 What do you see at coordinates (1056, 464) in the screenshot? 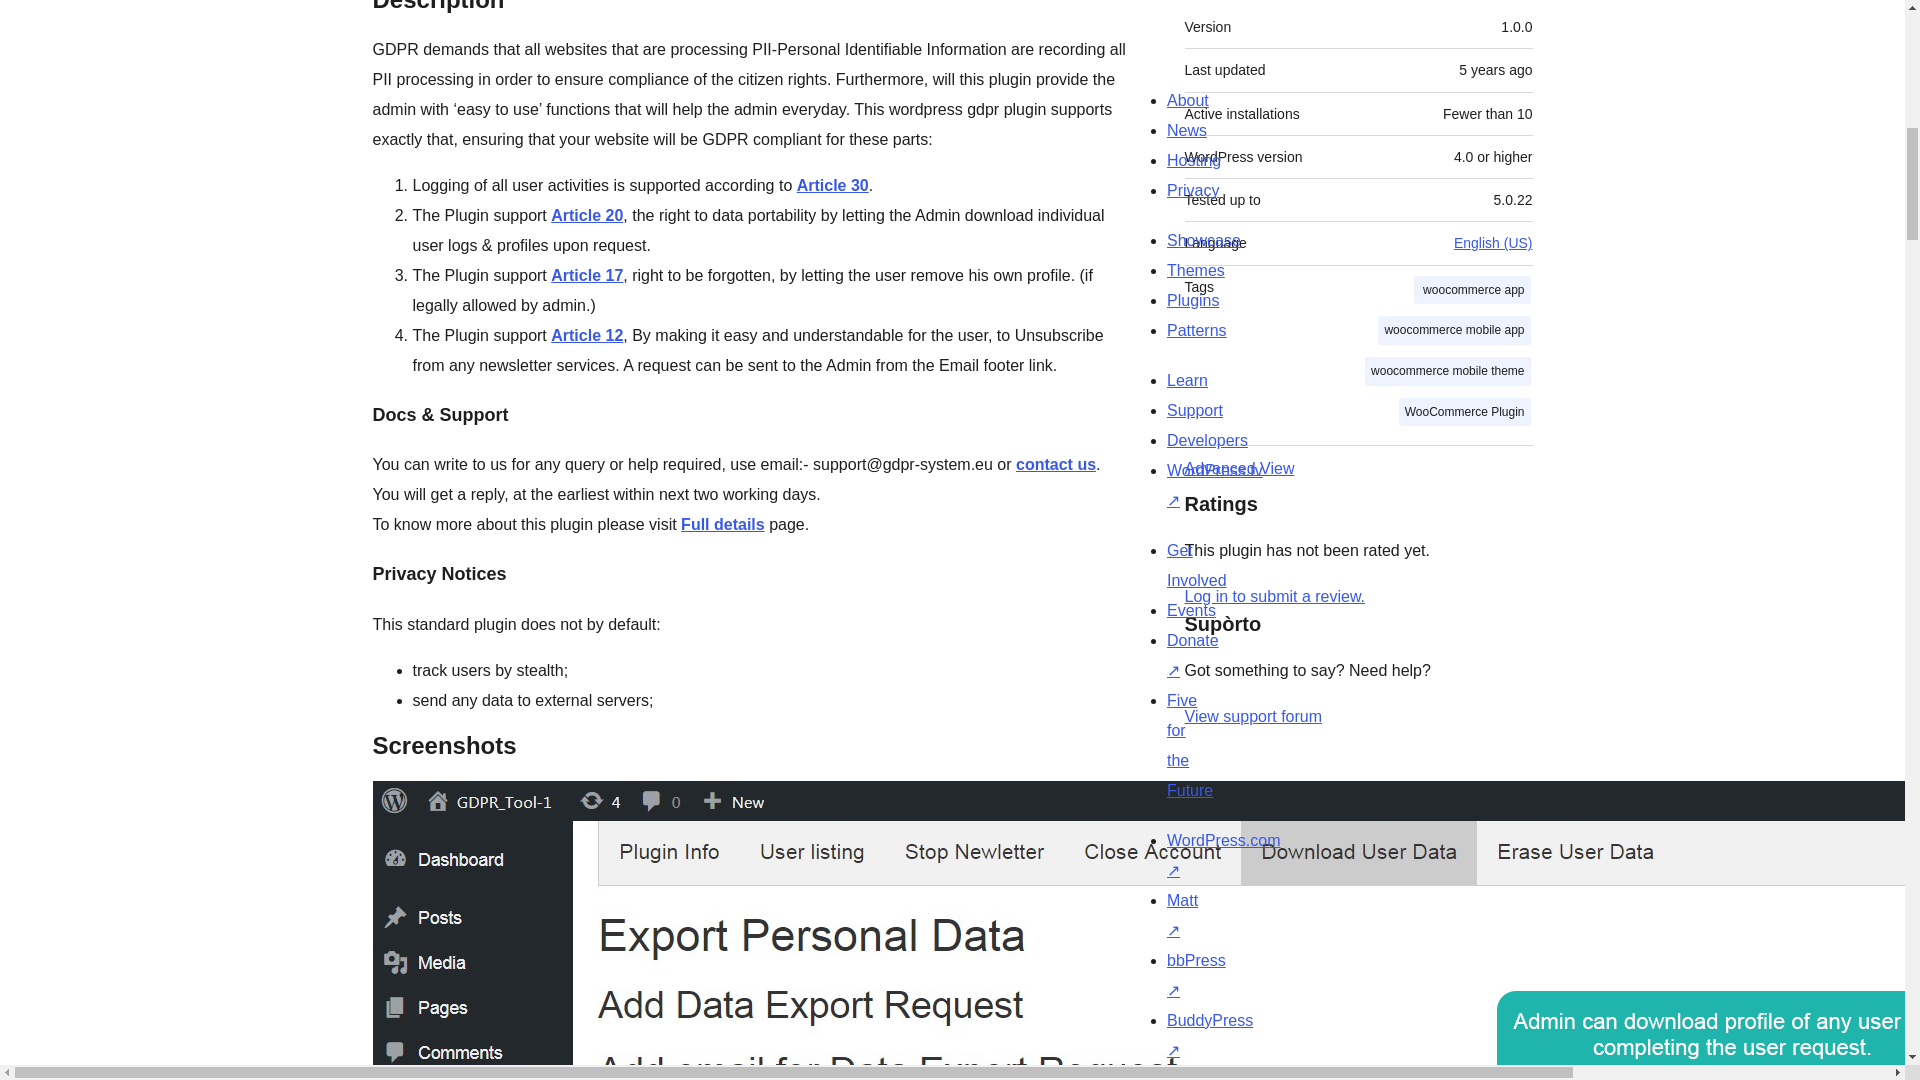
I see `contact us` at bounding box center [1056, 464].